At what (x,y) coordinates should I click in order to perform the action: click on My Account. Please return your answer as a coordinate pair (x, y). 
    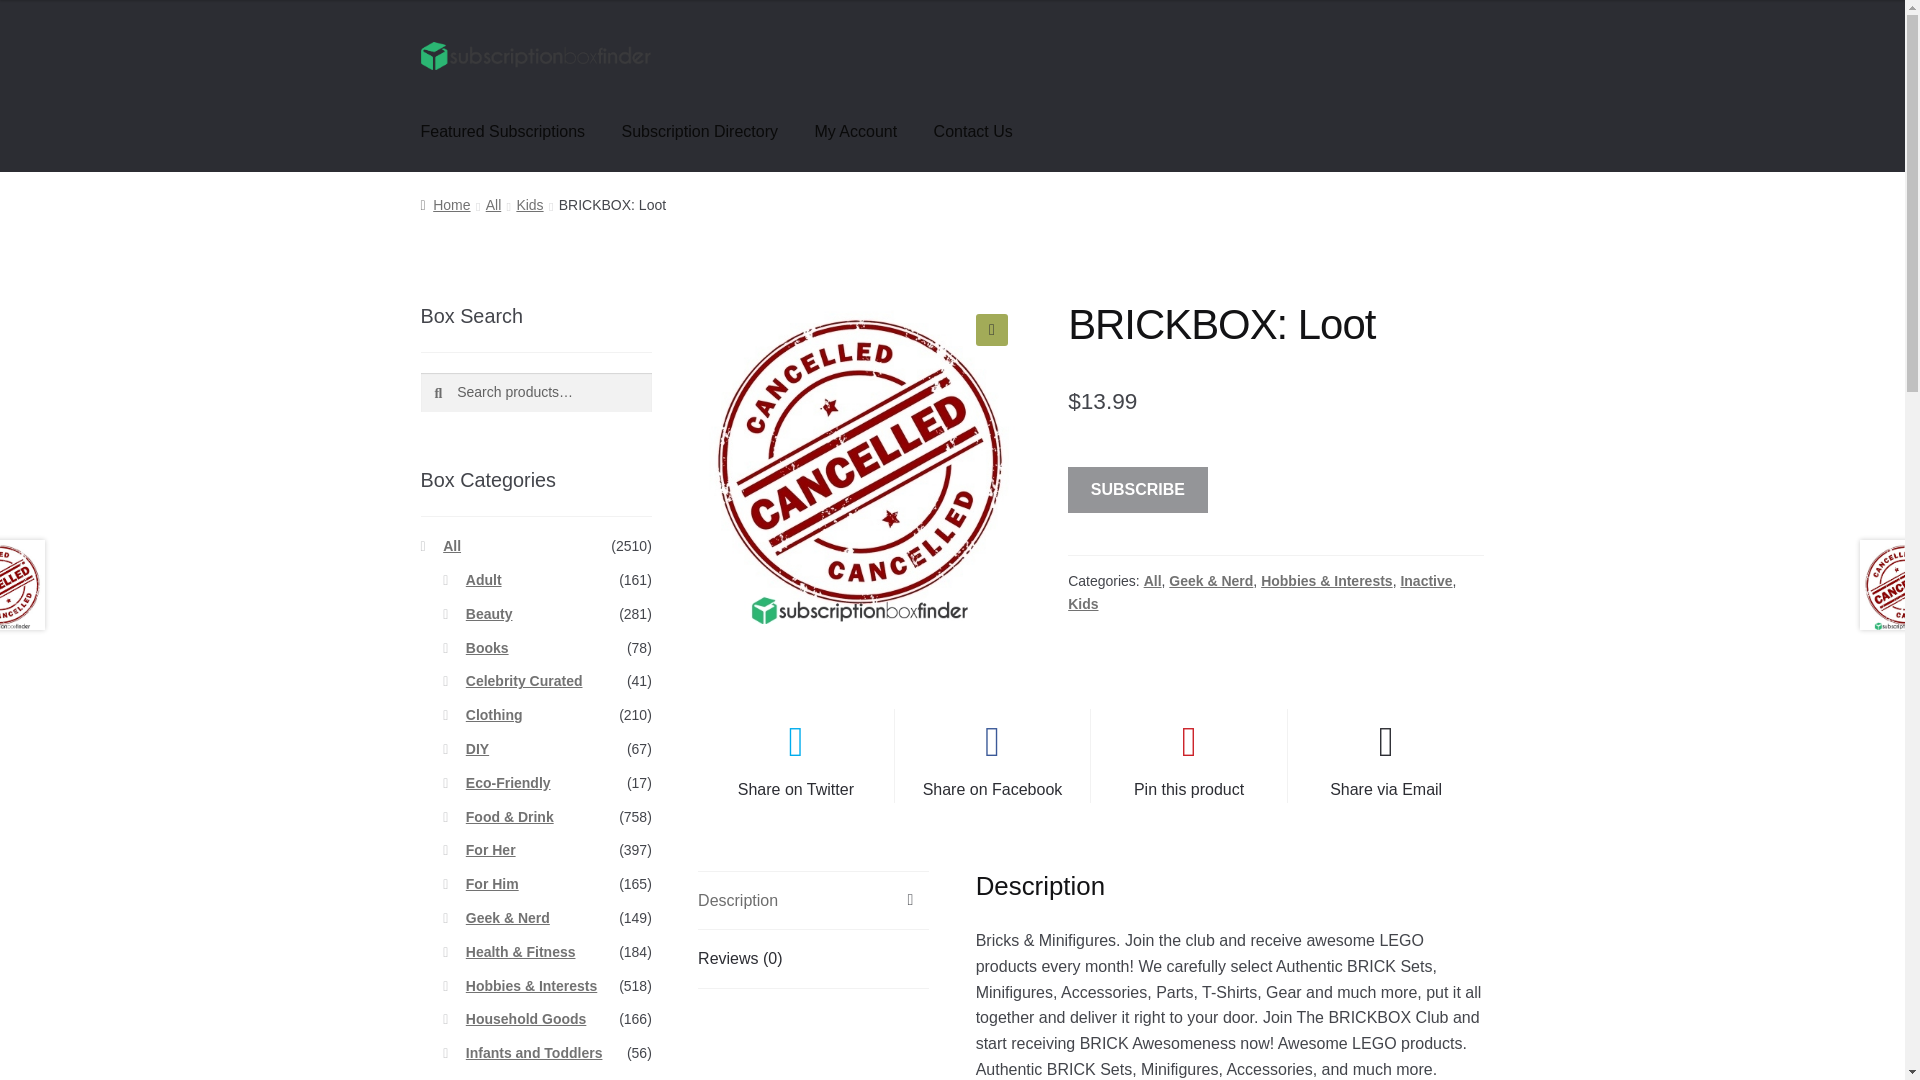
    Looking at the image, I should click on (856, 131).